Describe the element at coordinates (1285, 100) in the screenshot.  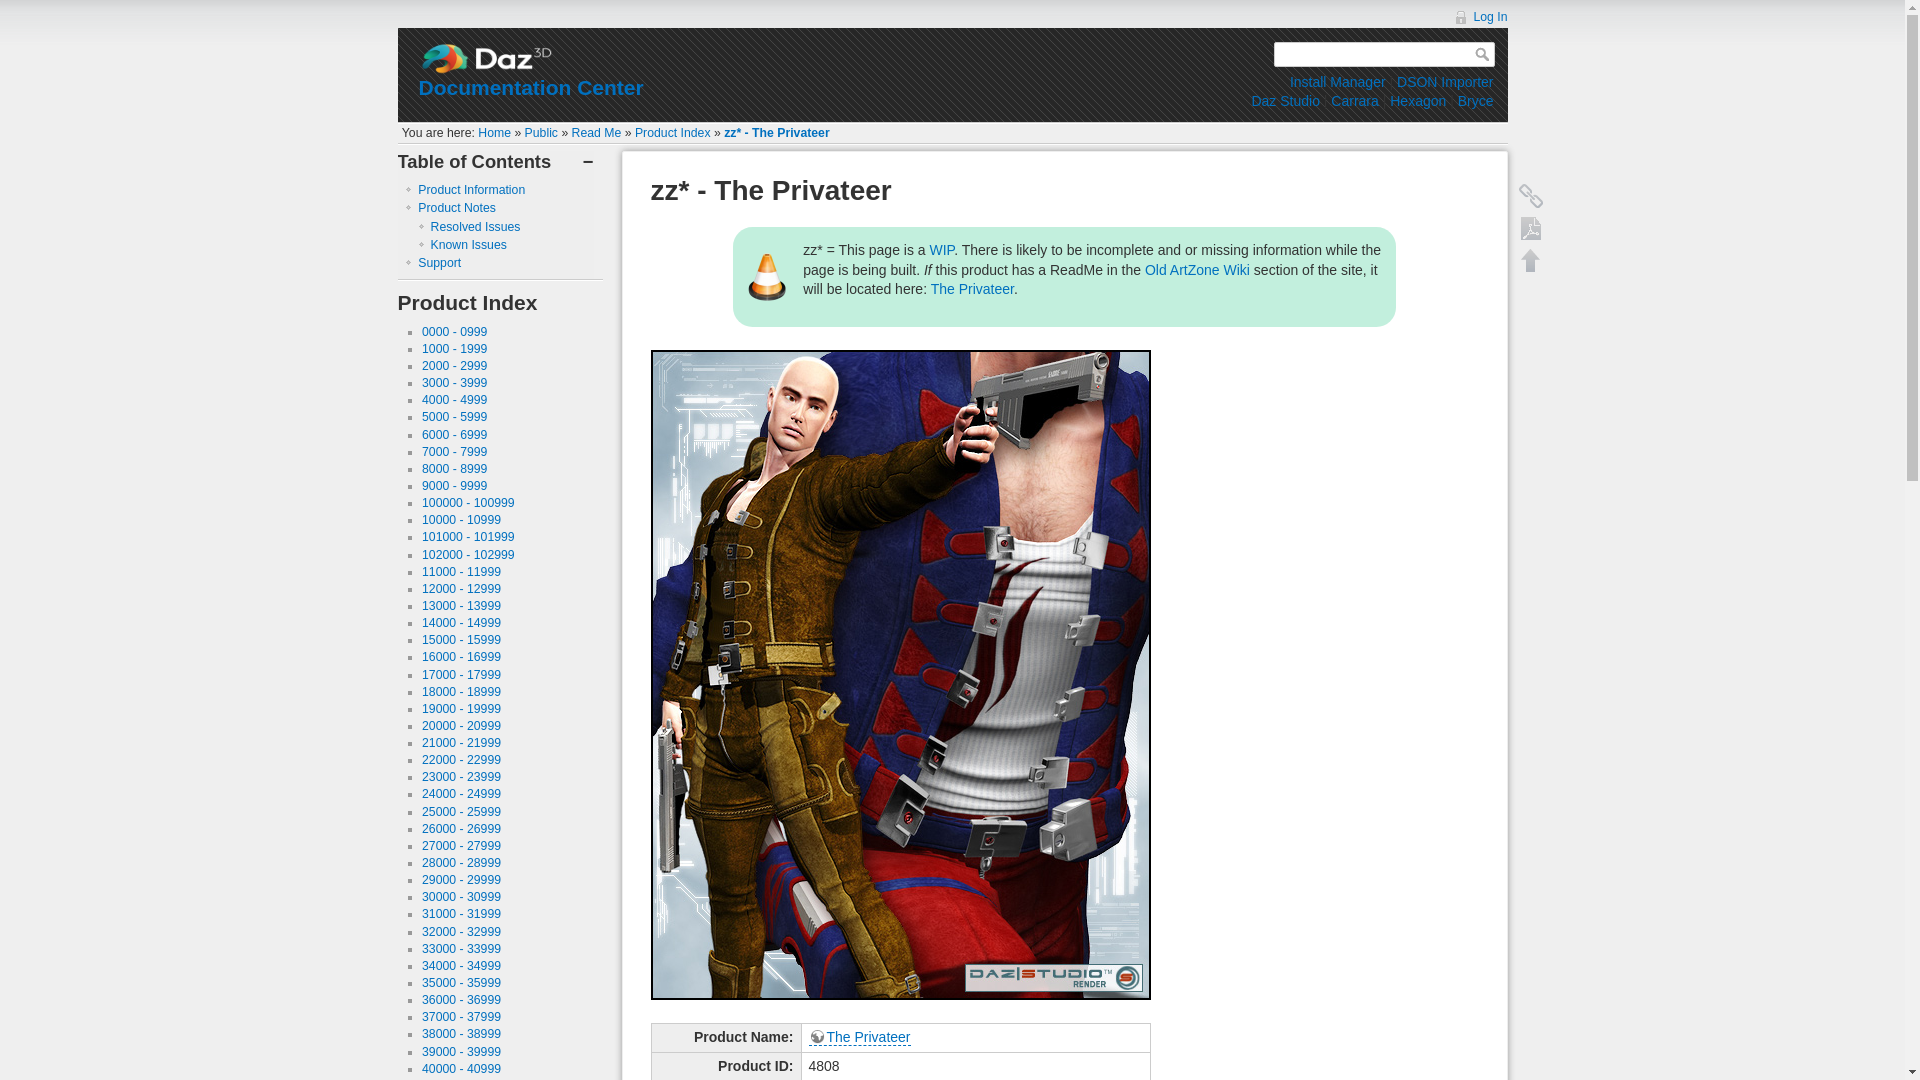
I see `public:software:dazstudio:start` at that location.